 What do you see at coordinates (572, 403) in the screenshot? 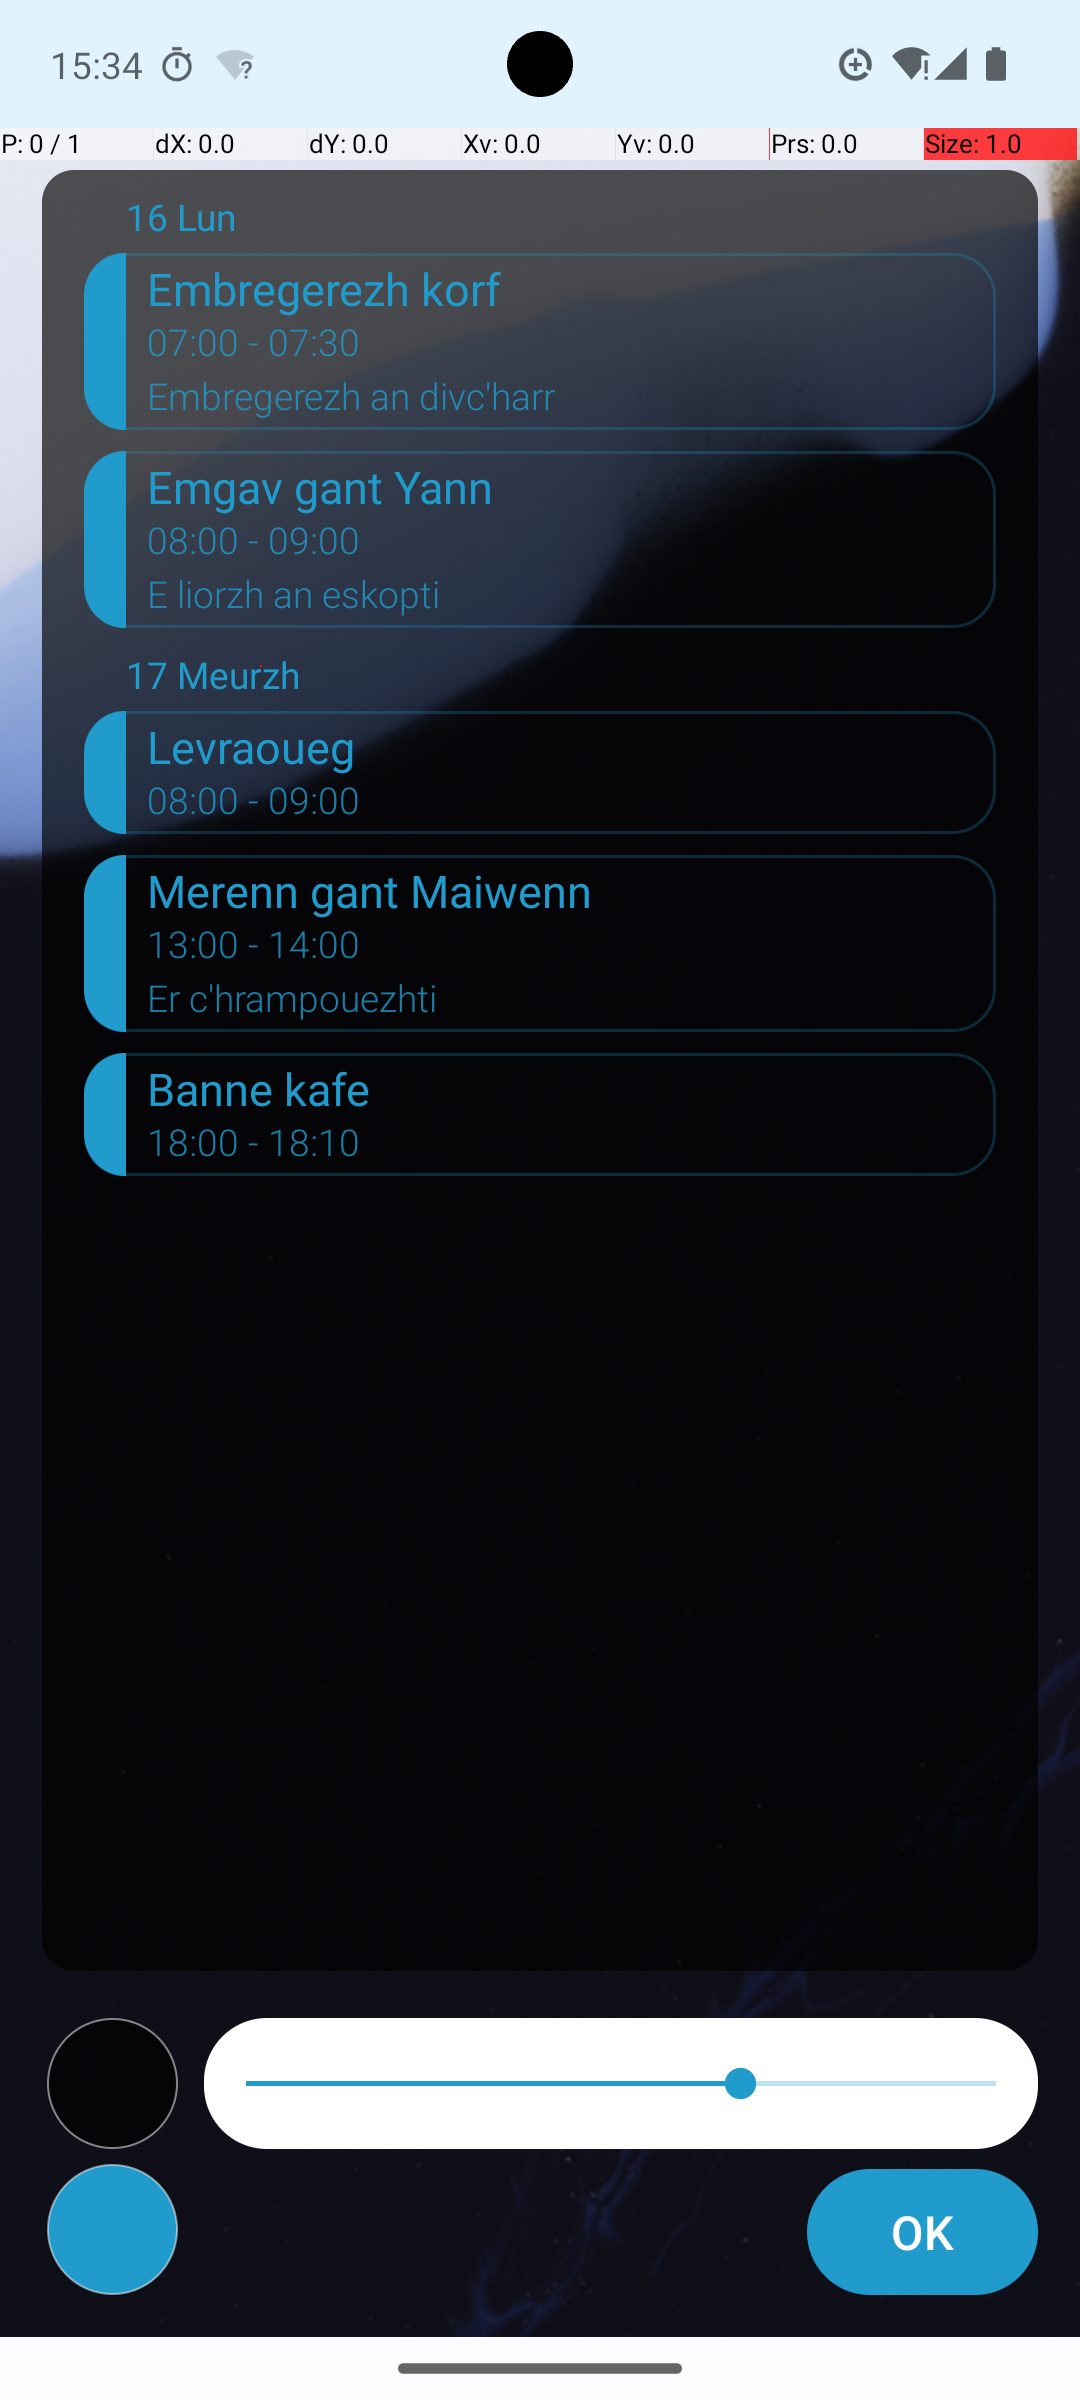
I see `Embregerezh an divc'harr` at bounding box center [572, 403].